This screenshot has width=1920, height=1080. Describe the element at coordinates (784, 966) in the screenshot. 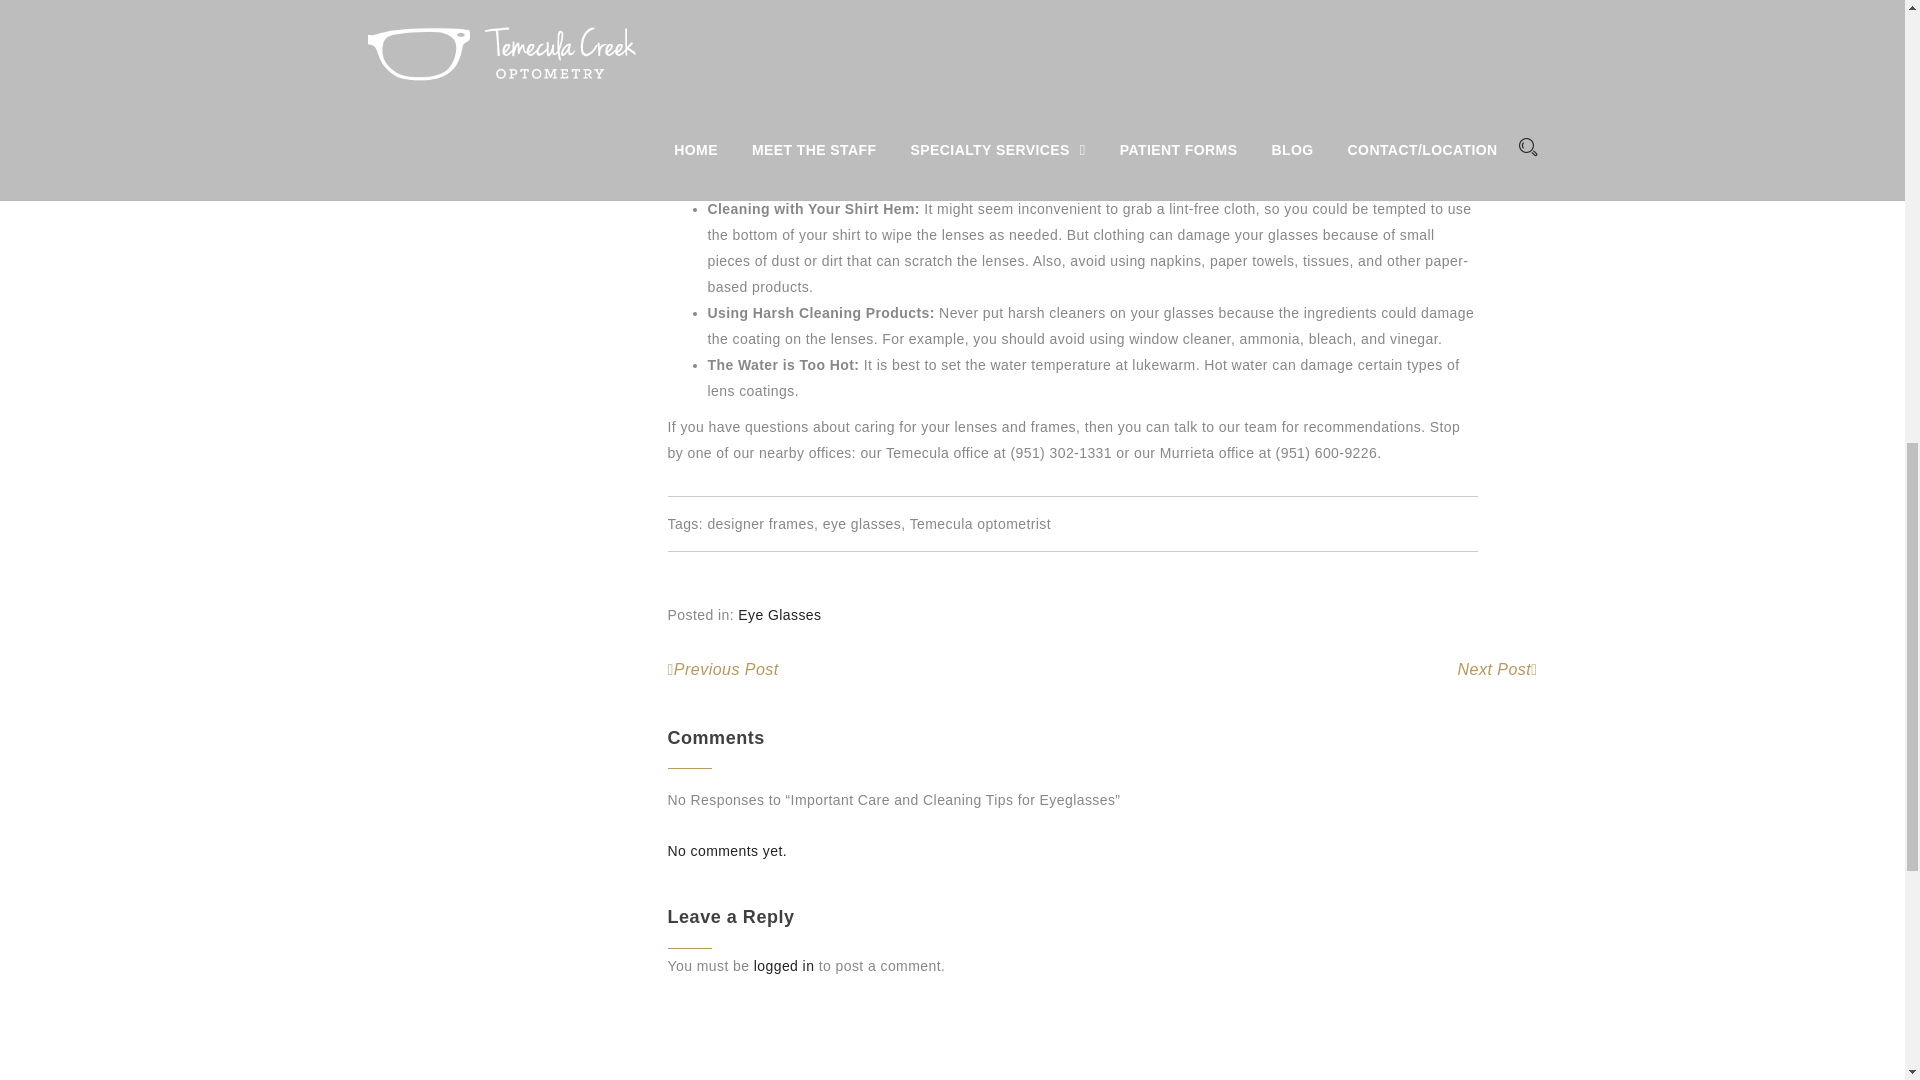

I see `logged in` at that location.